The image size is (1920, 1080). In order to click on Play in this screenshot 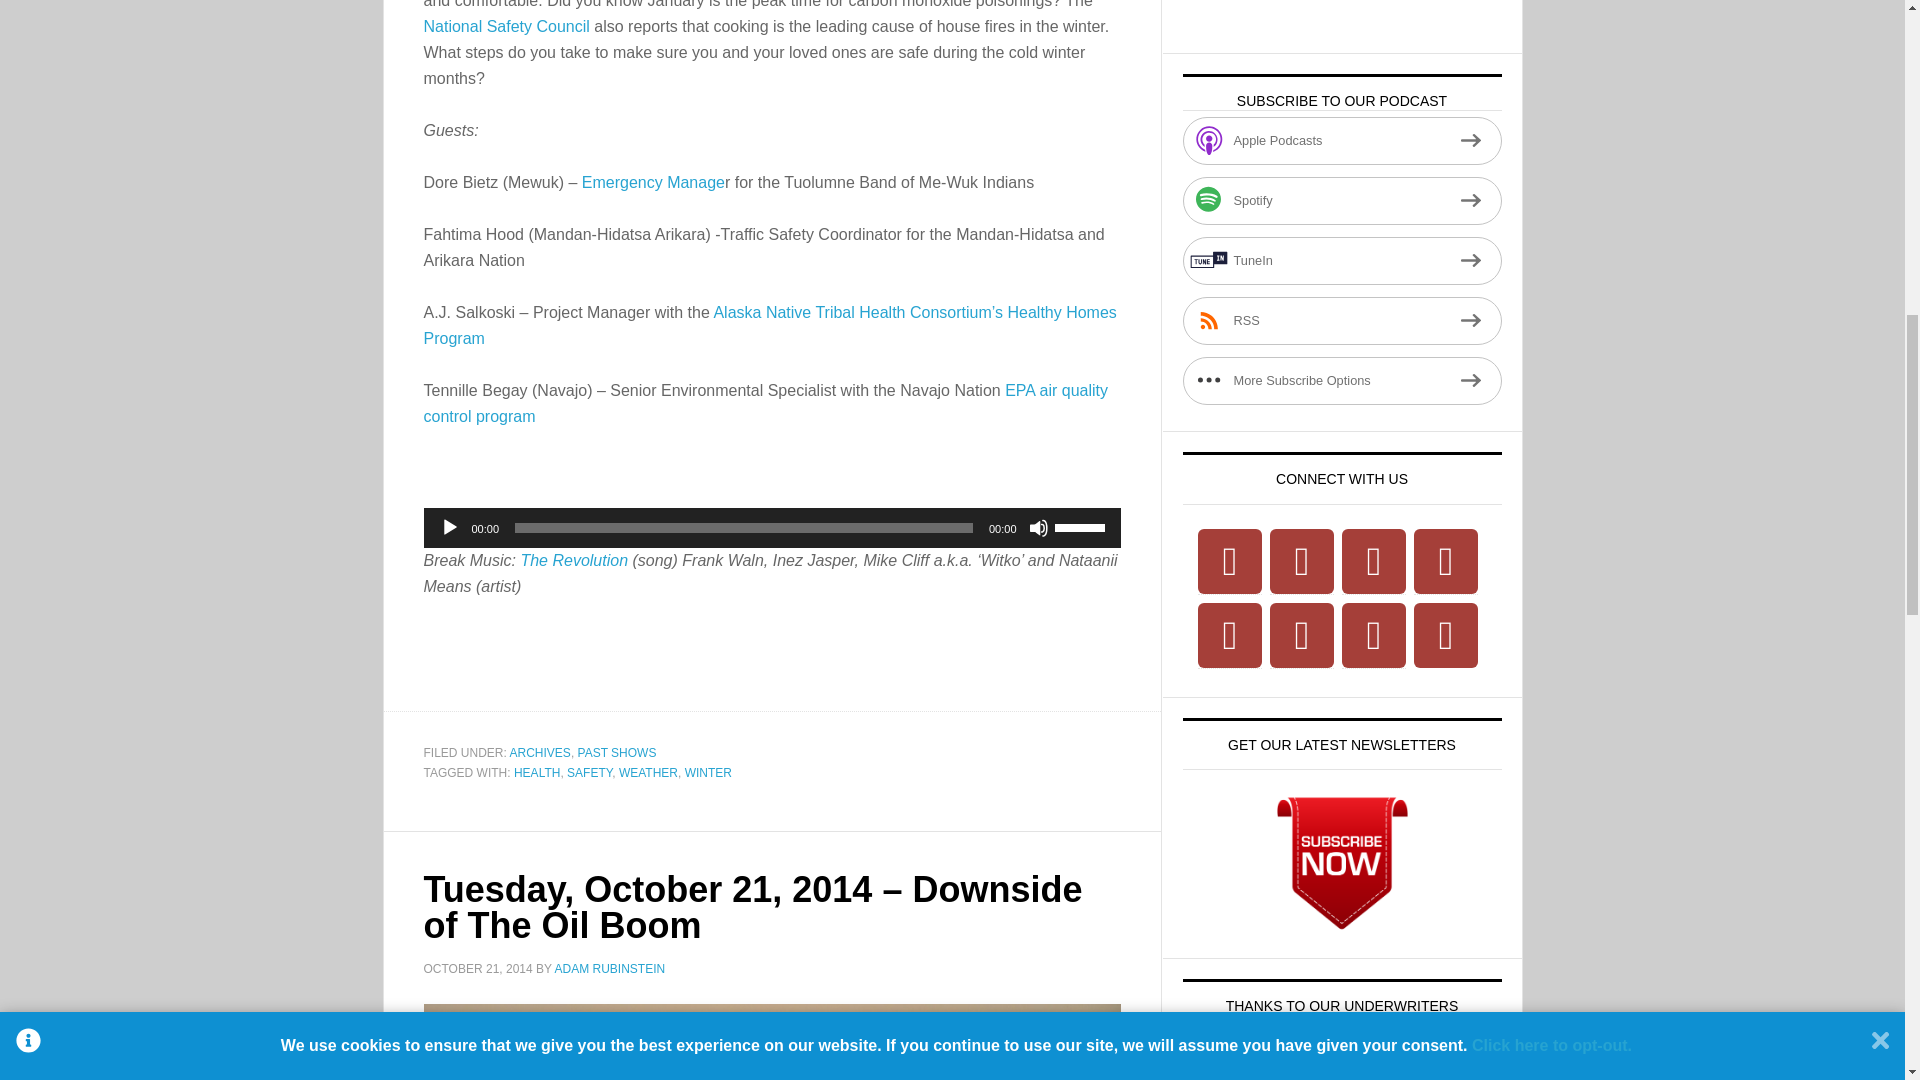, I will do `click(450, 528)`.